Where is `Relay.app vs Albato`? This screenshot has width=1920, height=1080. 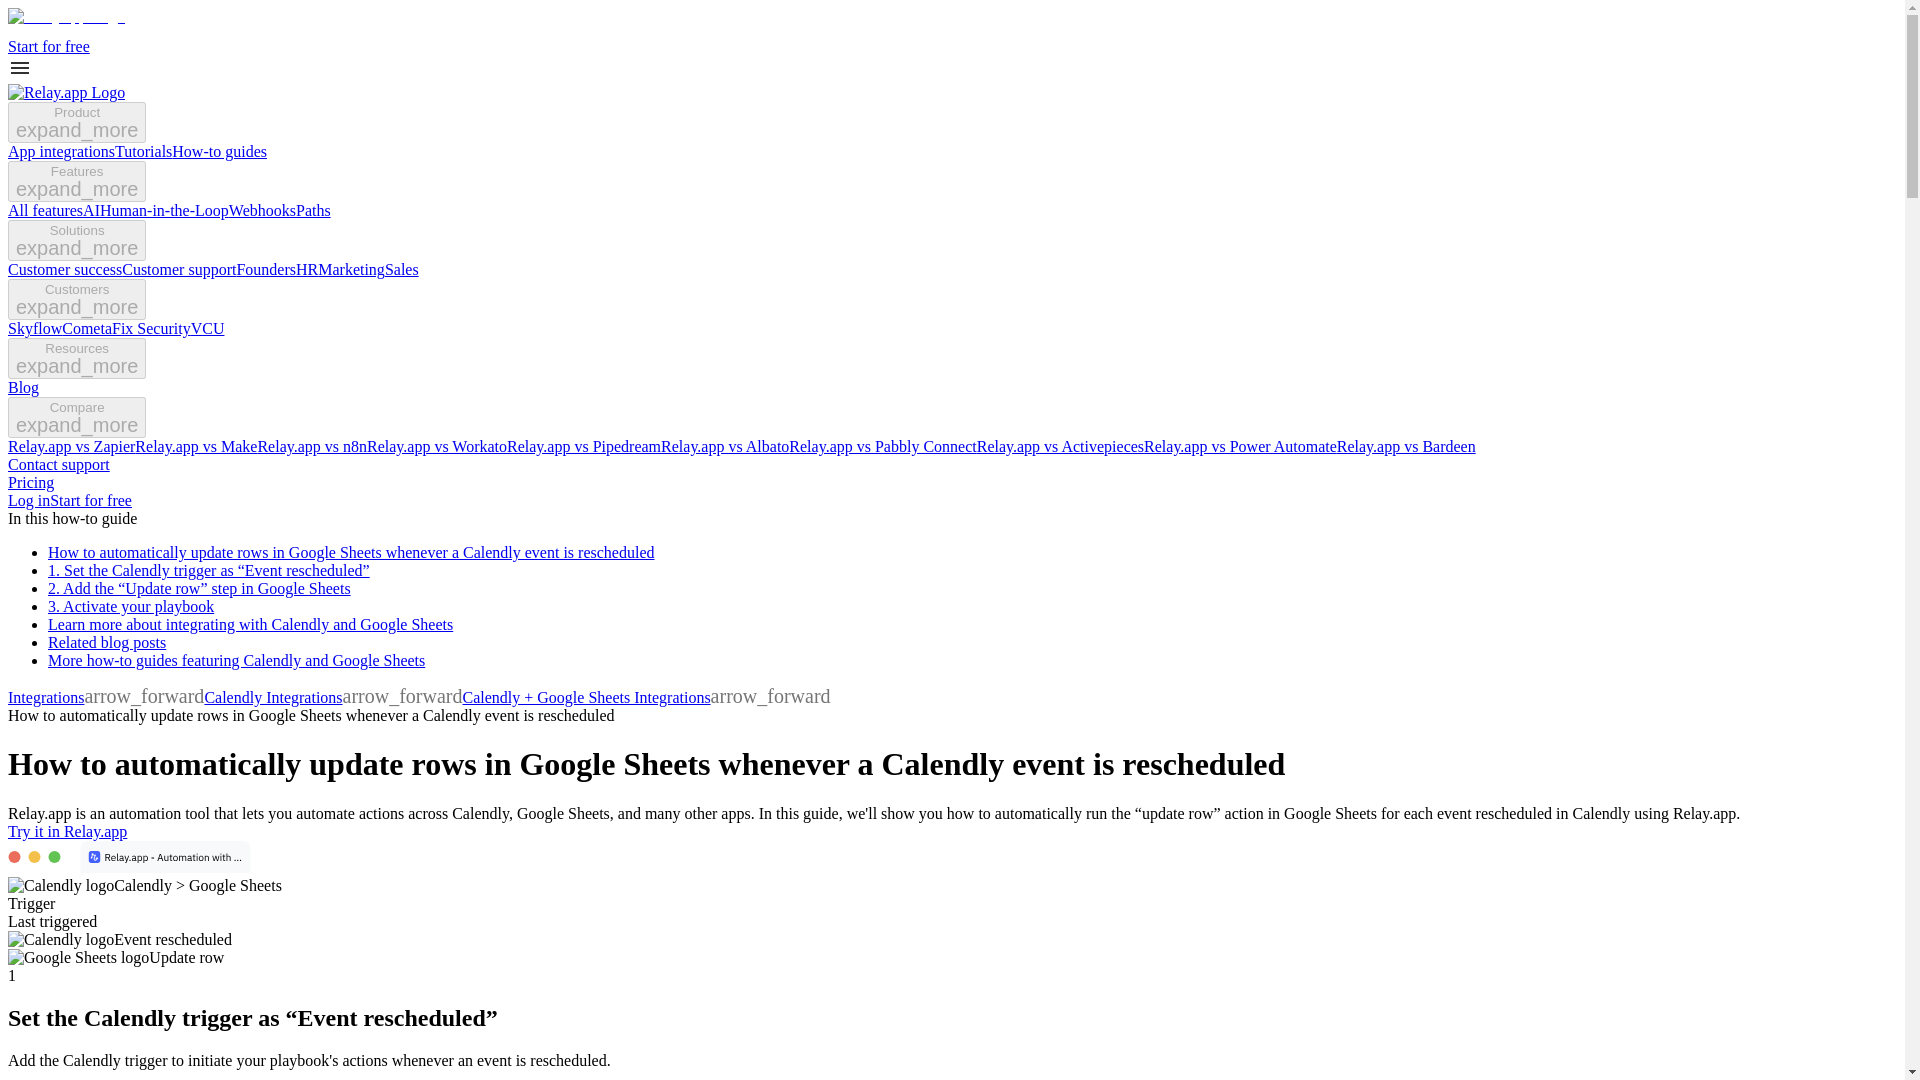 Relay.app vs Albato is located at coordinates (724, 446).